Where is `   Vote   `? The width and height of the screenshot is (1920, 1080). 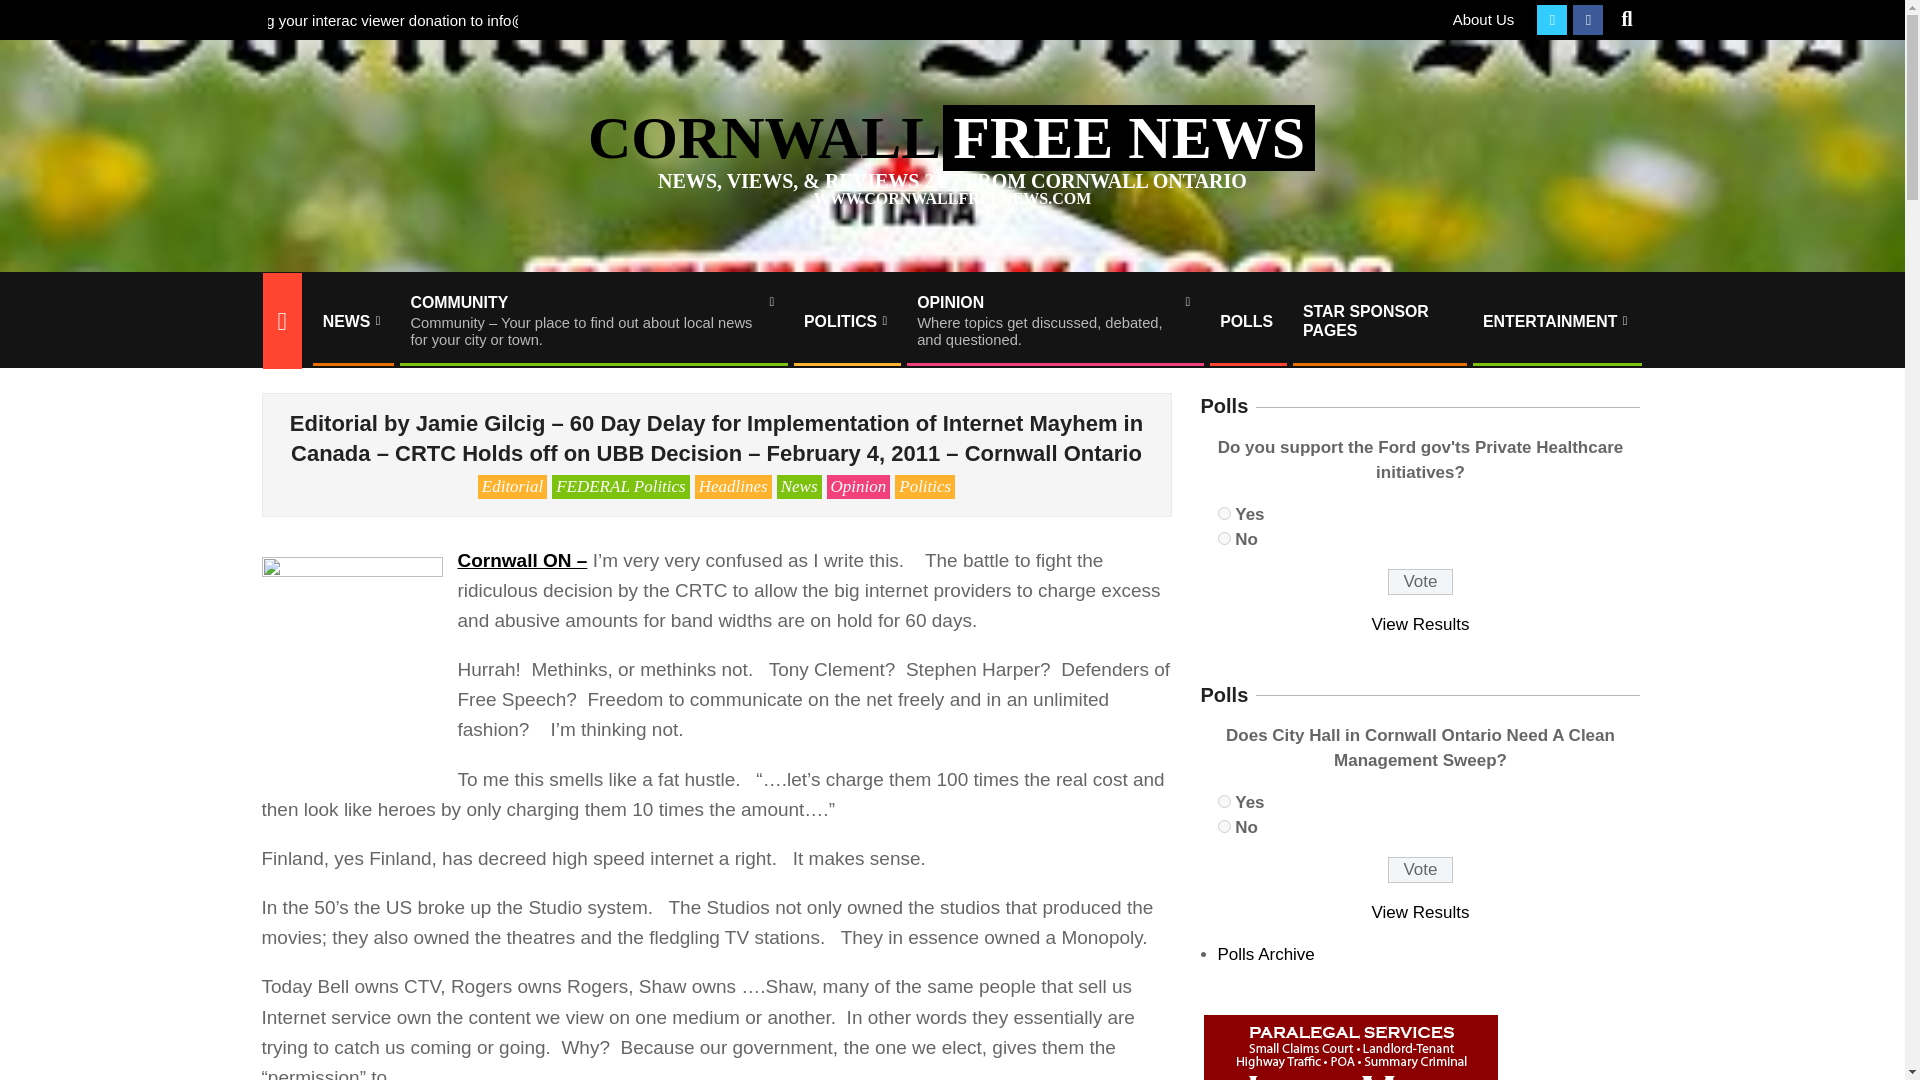
   Vote    is located at coordinates (1246, 321).